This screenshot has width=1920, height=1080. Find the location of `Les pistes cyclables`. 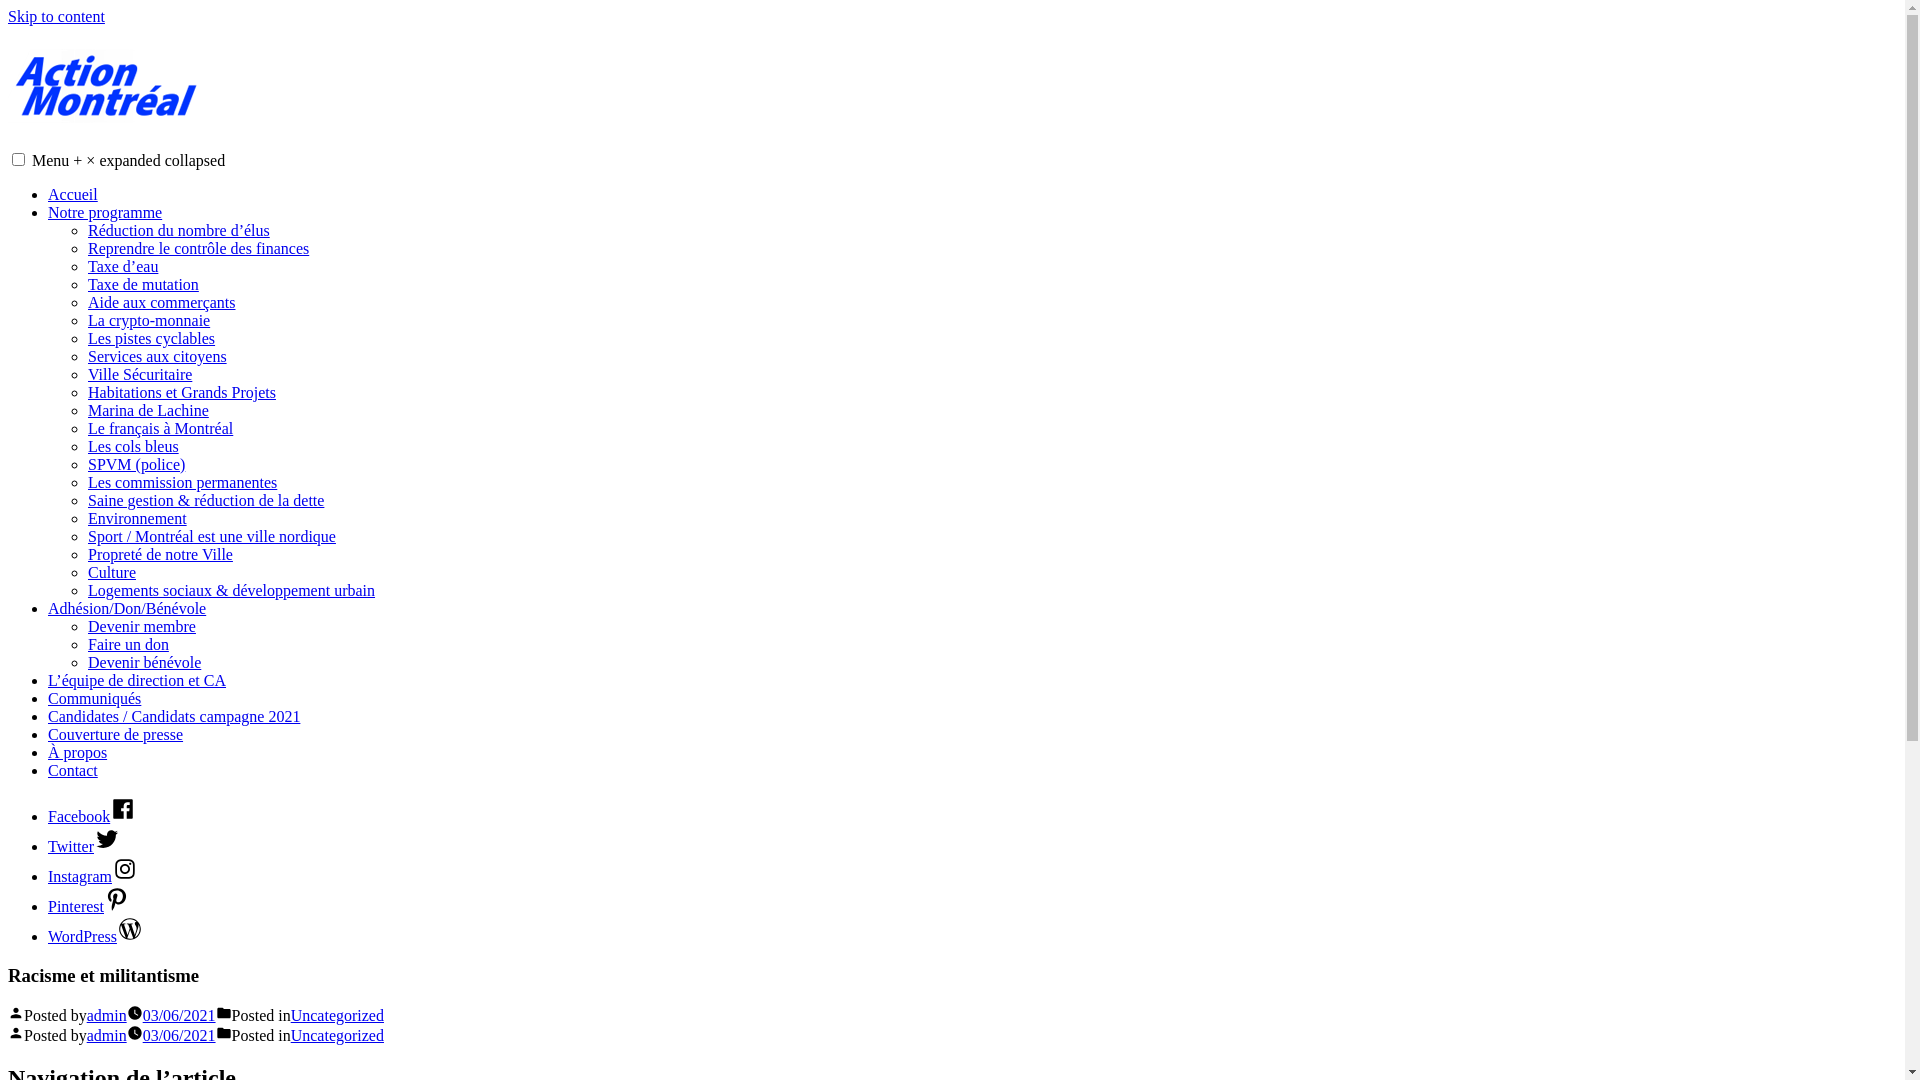

Les pistes cyclables is located at coordinates (152, 338).